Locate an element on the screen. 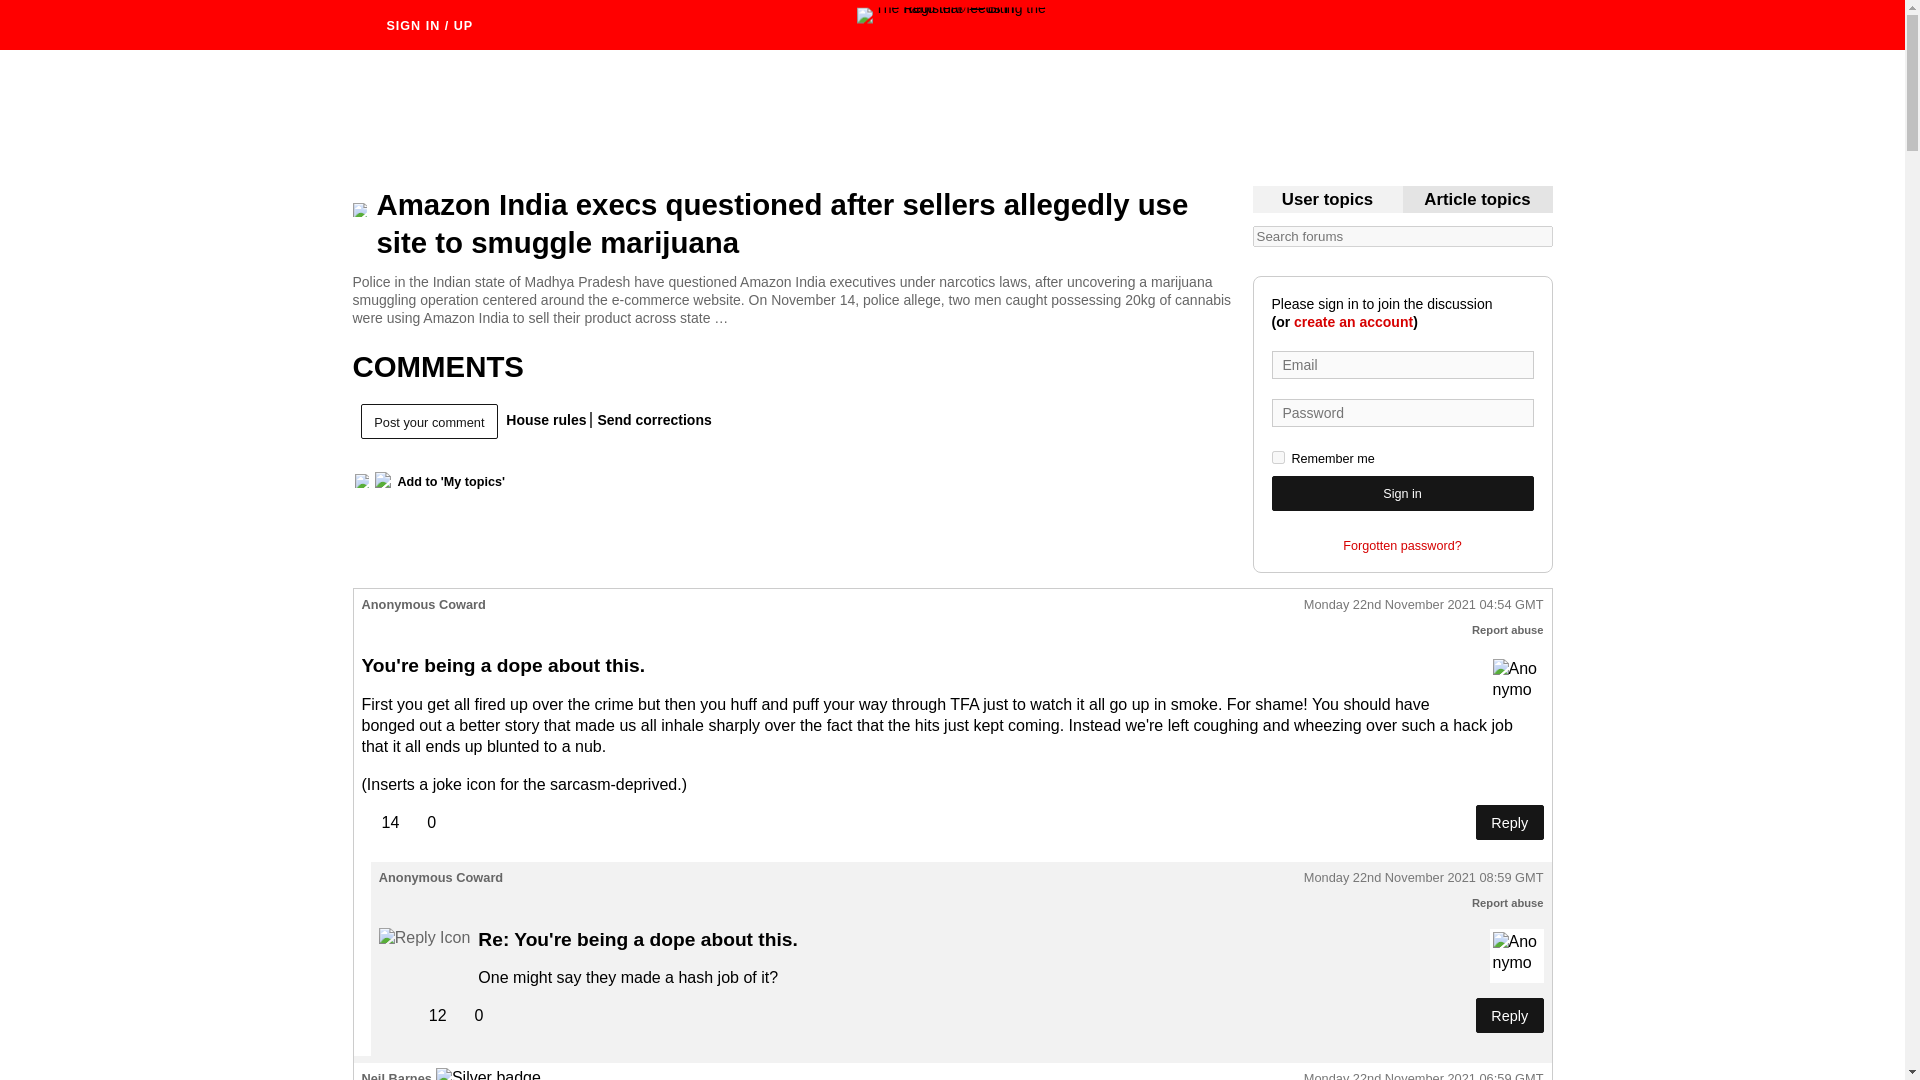 Image resolution: width=1920 pixels, height=1080 pixels. Inappropriate post? Report it to our moderators is located at coordinates (1508, 903).